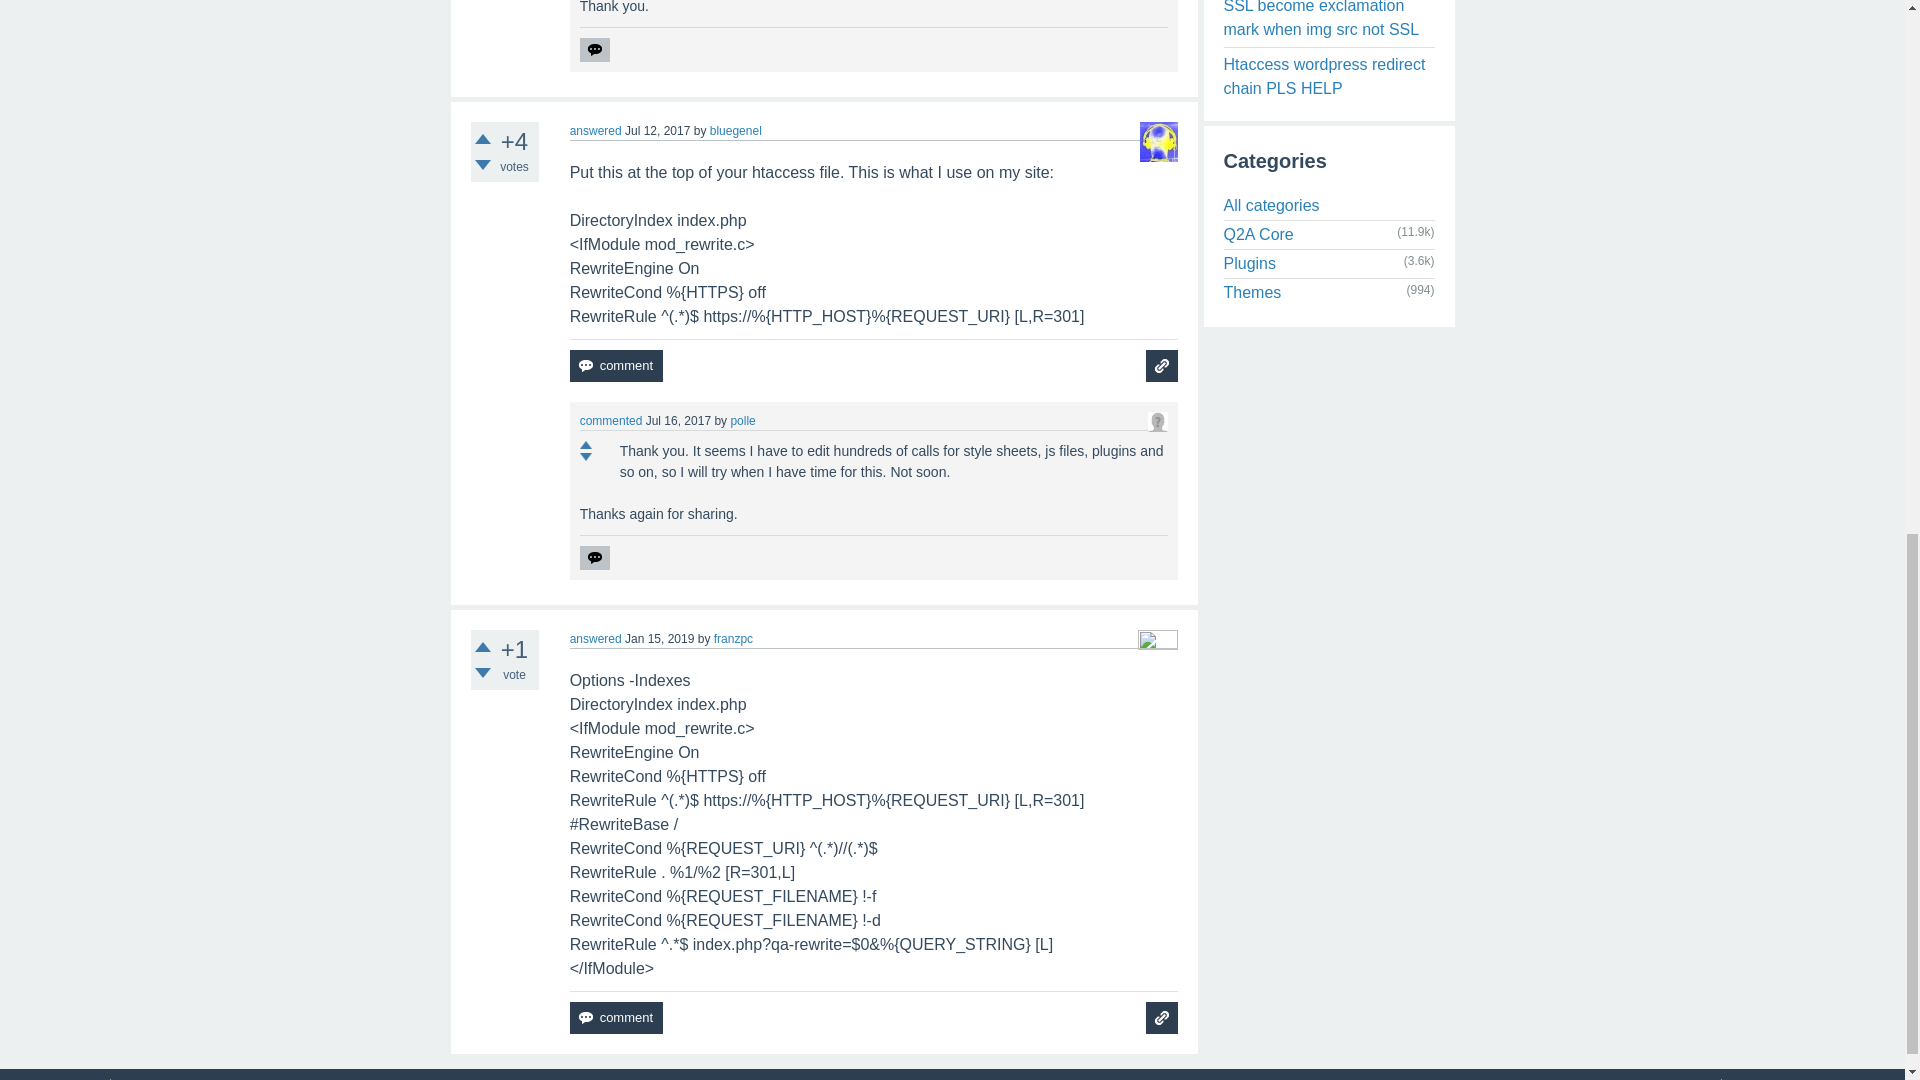 The width and height of the screenshot is (1920, 1080). Describe the element at coordinates (616, 366) in the screenshot. I see `comment` at that location.